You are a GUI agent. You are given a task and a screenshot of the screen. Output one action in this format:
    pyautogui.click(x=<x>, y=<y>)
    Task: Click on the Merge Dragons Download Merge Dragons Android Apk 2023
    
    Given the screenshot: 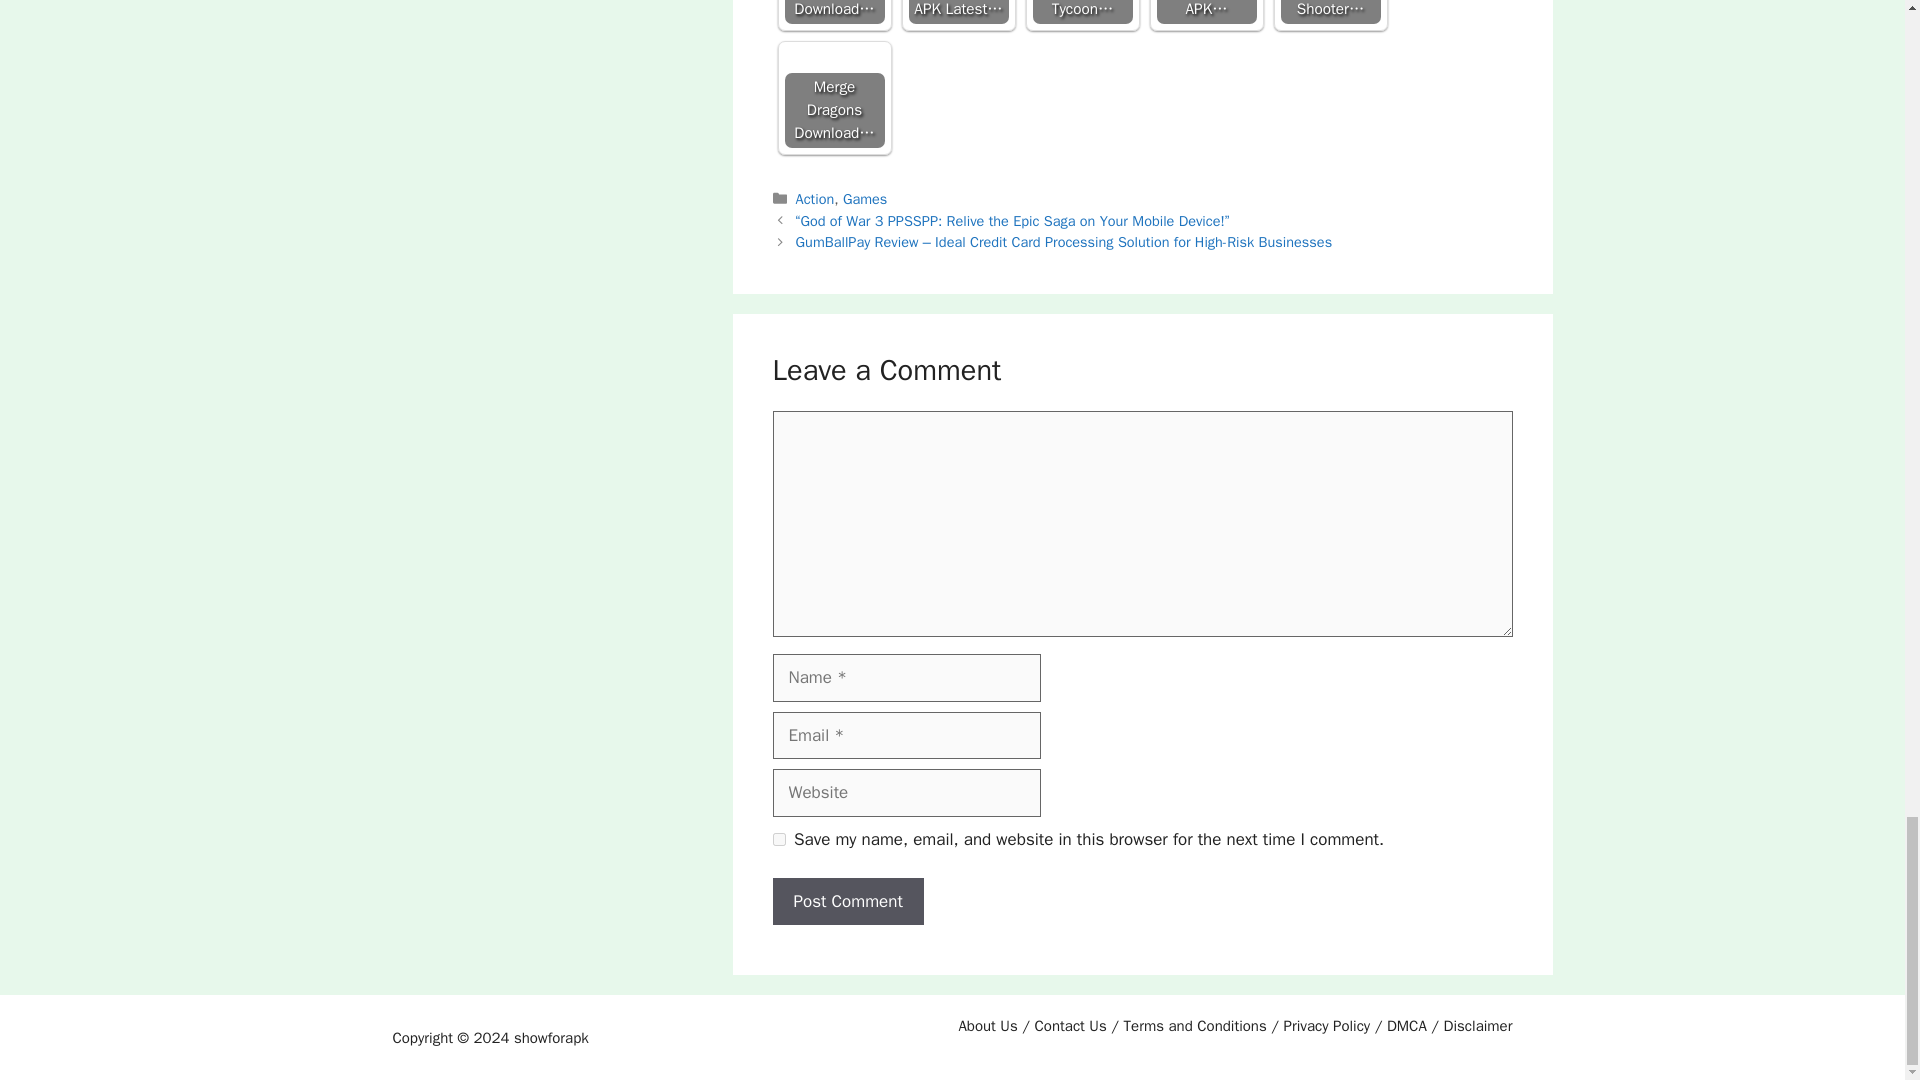 What is the action you would take?
    pyautogui.click(x=833, y=97)
    